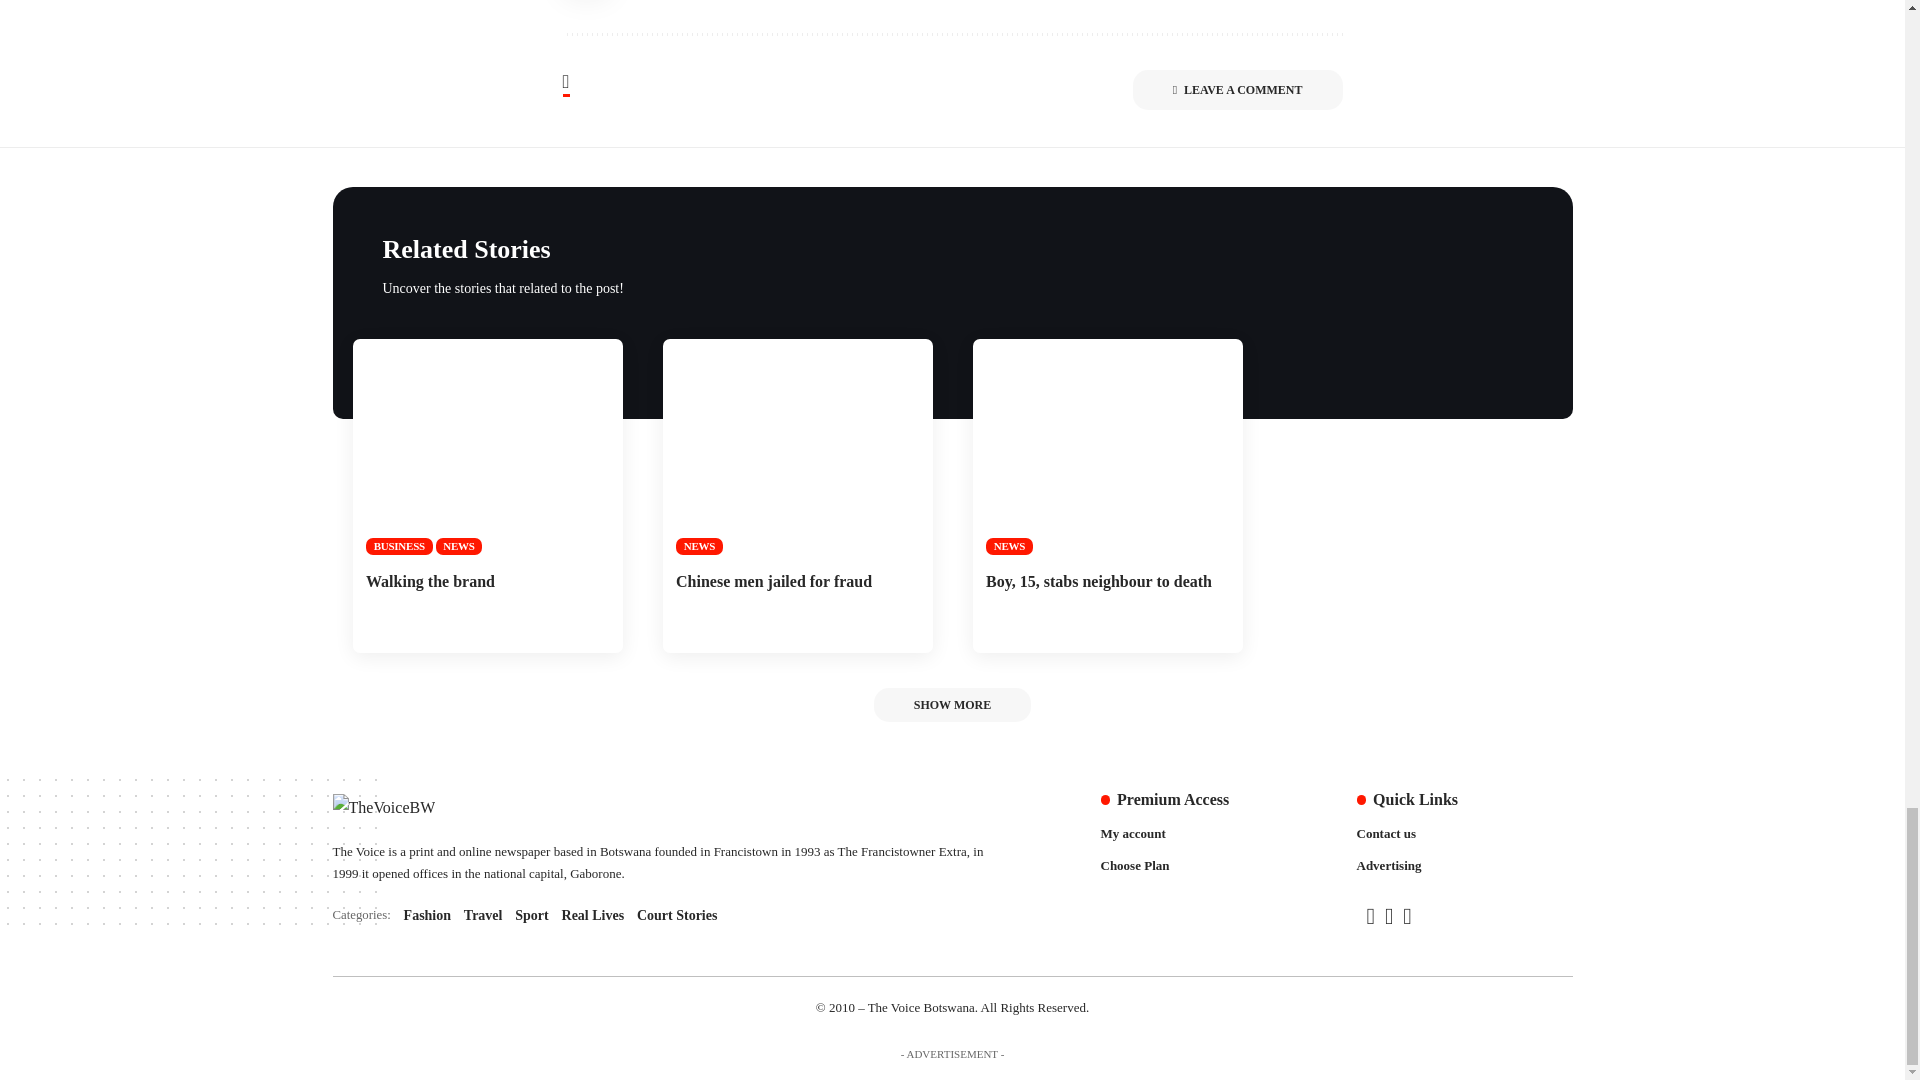 This screenshot has width=1920, height=1080. What do you see at coordinates (796, 447) in the screenshot?
I see `Boy, 15, stabs neighbour to death` at bounding box center [796, 447].